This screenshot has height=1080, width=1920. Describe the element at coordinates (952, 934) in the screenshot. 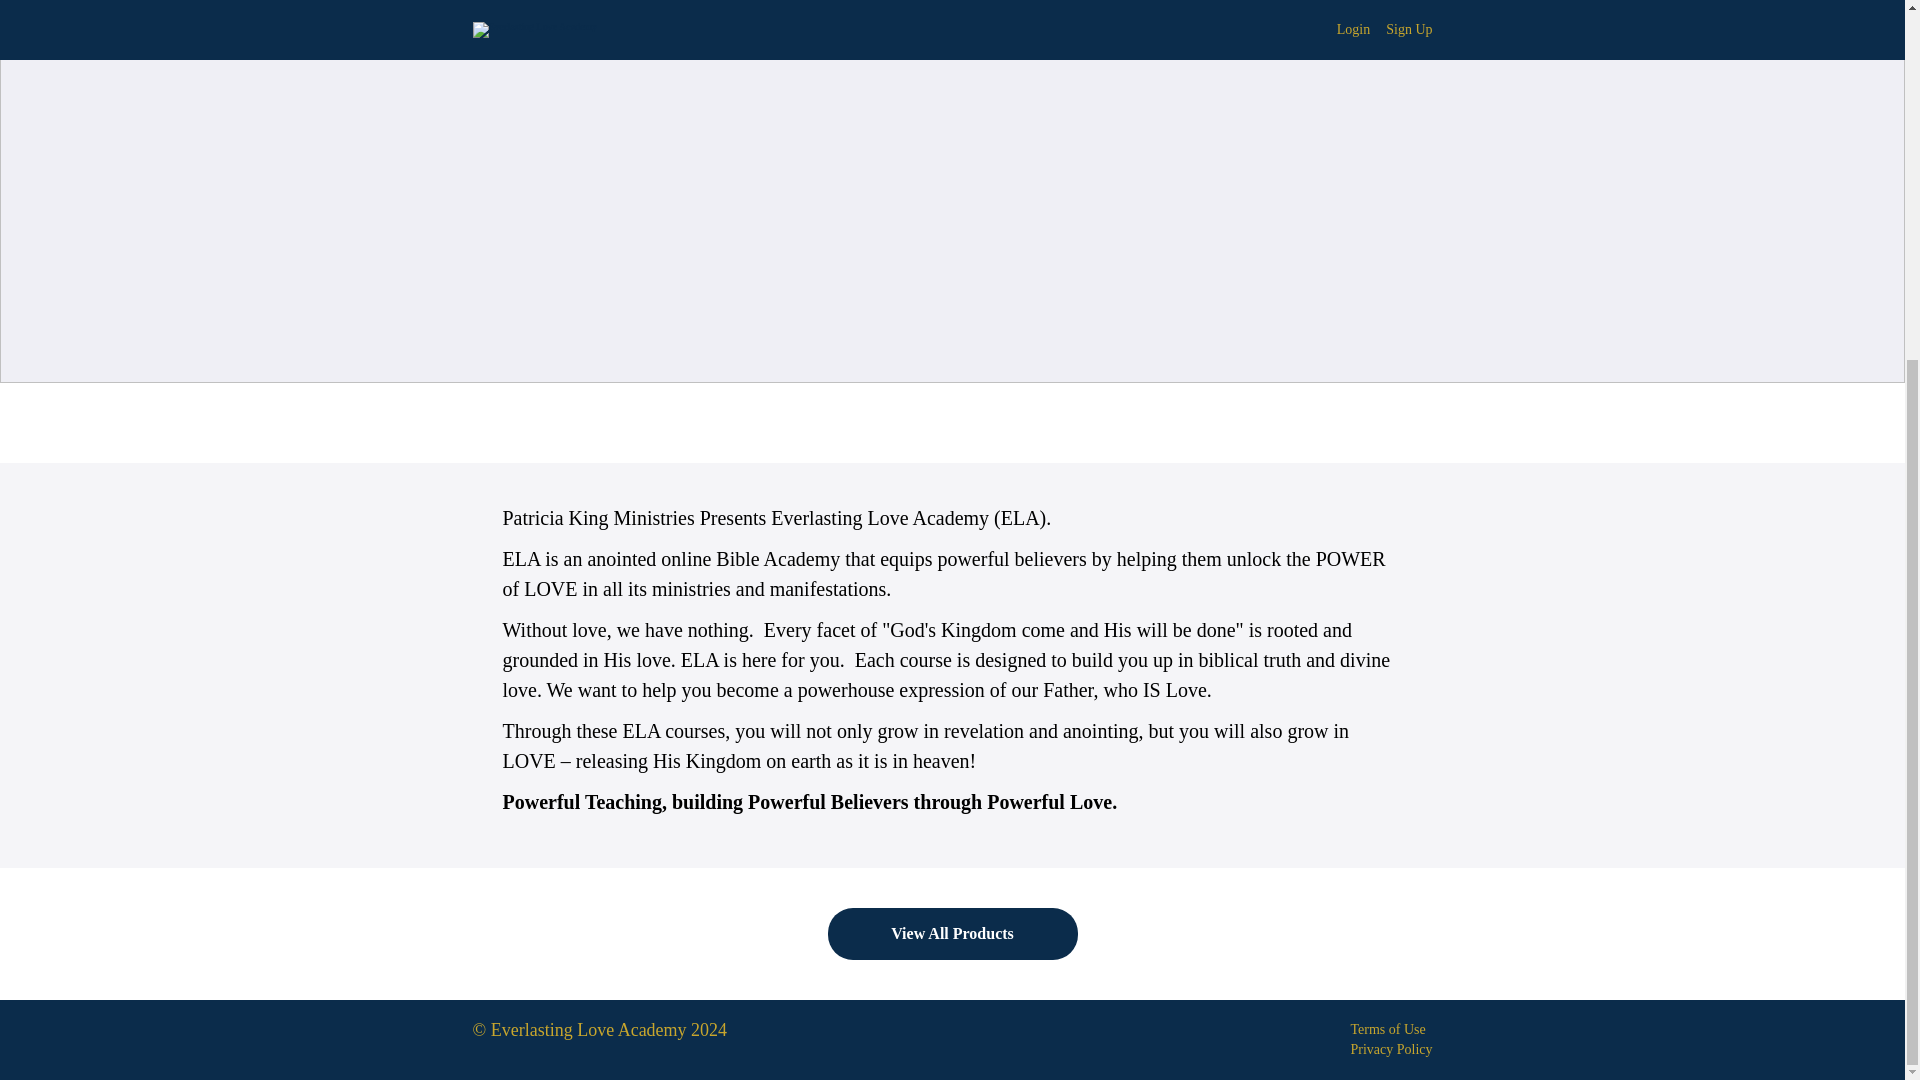

I see `View All Products` at that location.